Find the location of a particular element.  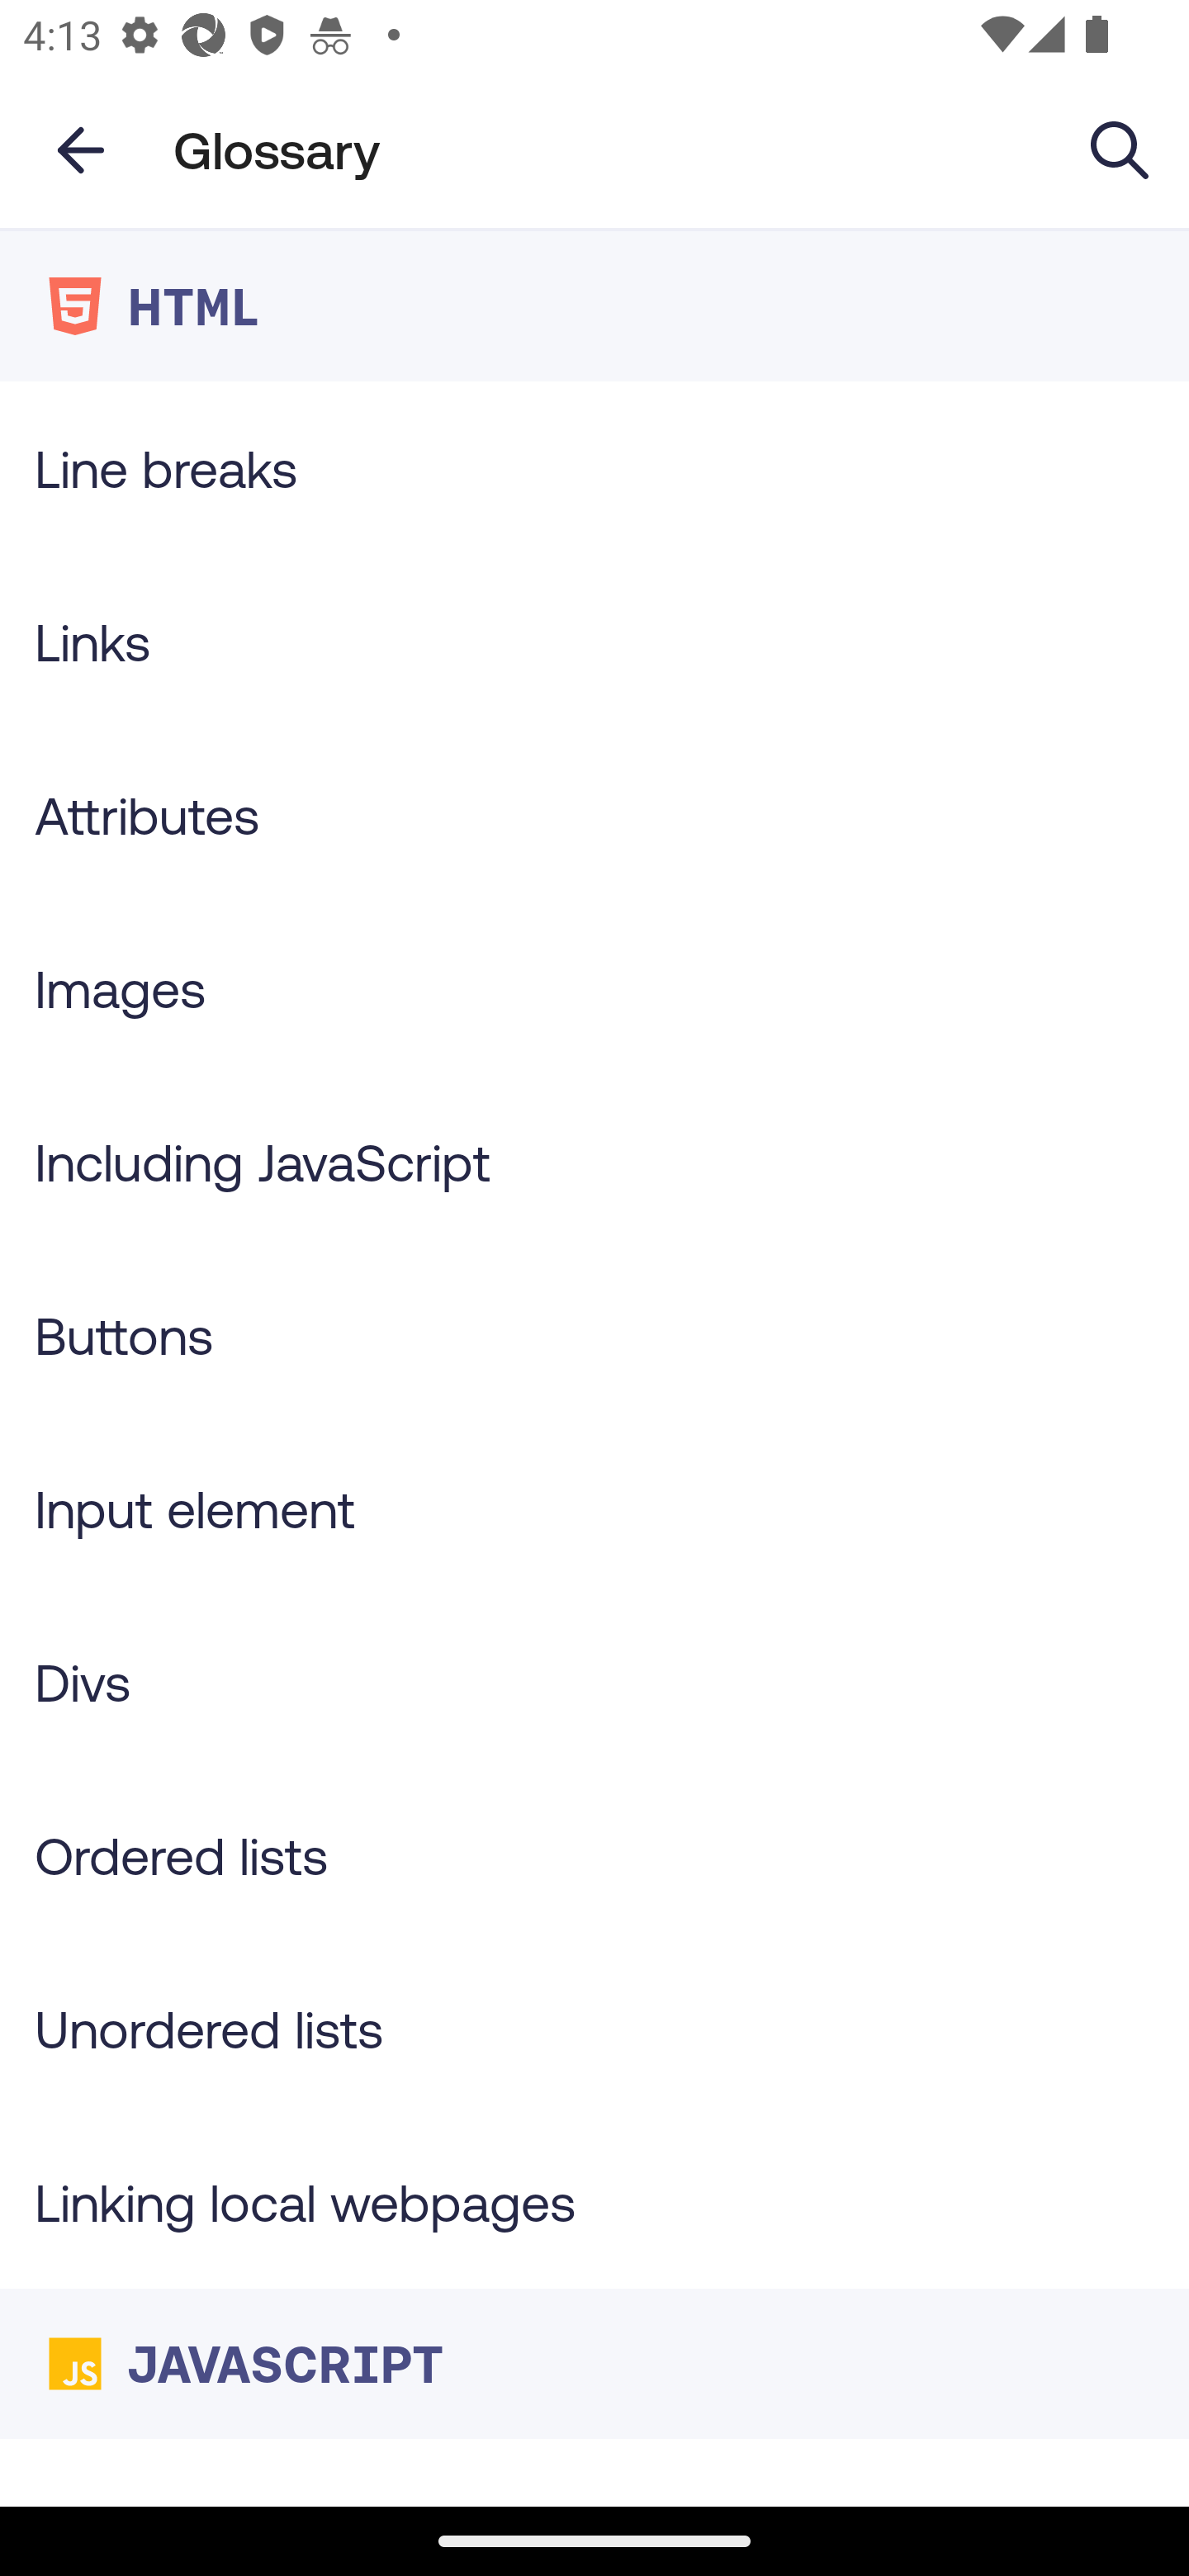

Images is located at coordinates (594, 987).